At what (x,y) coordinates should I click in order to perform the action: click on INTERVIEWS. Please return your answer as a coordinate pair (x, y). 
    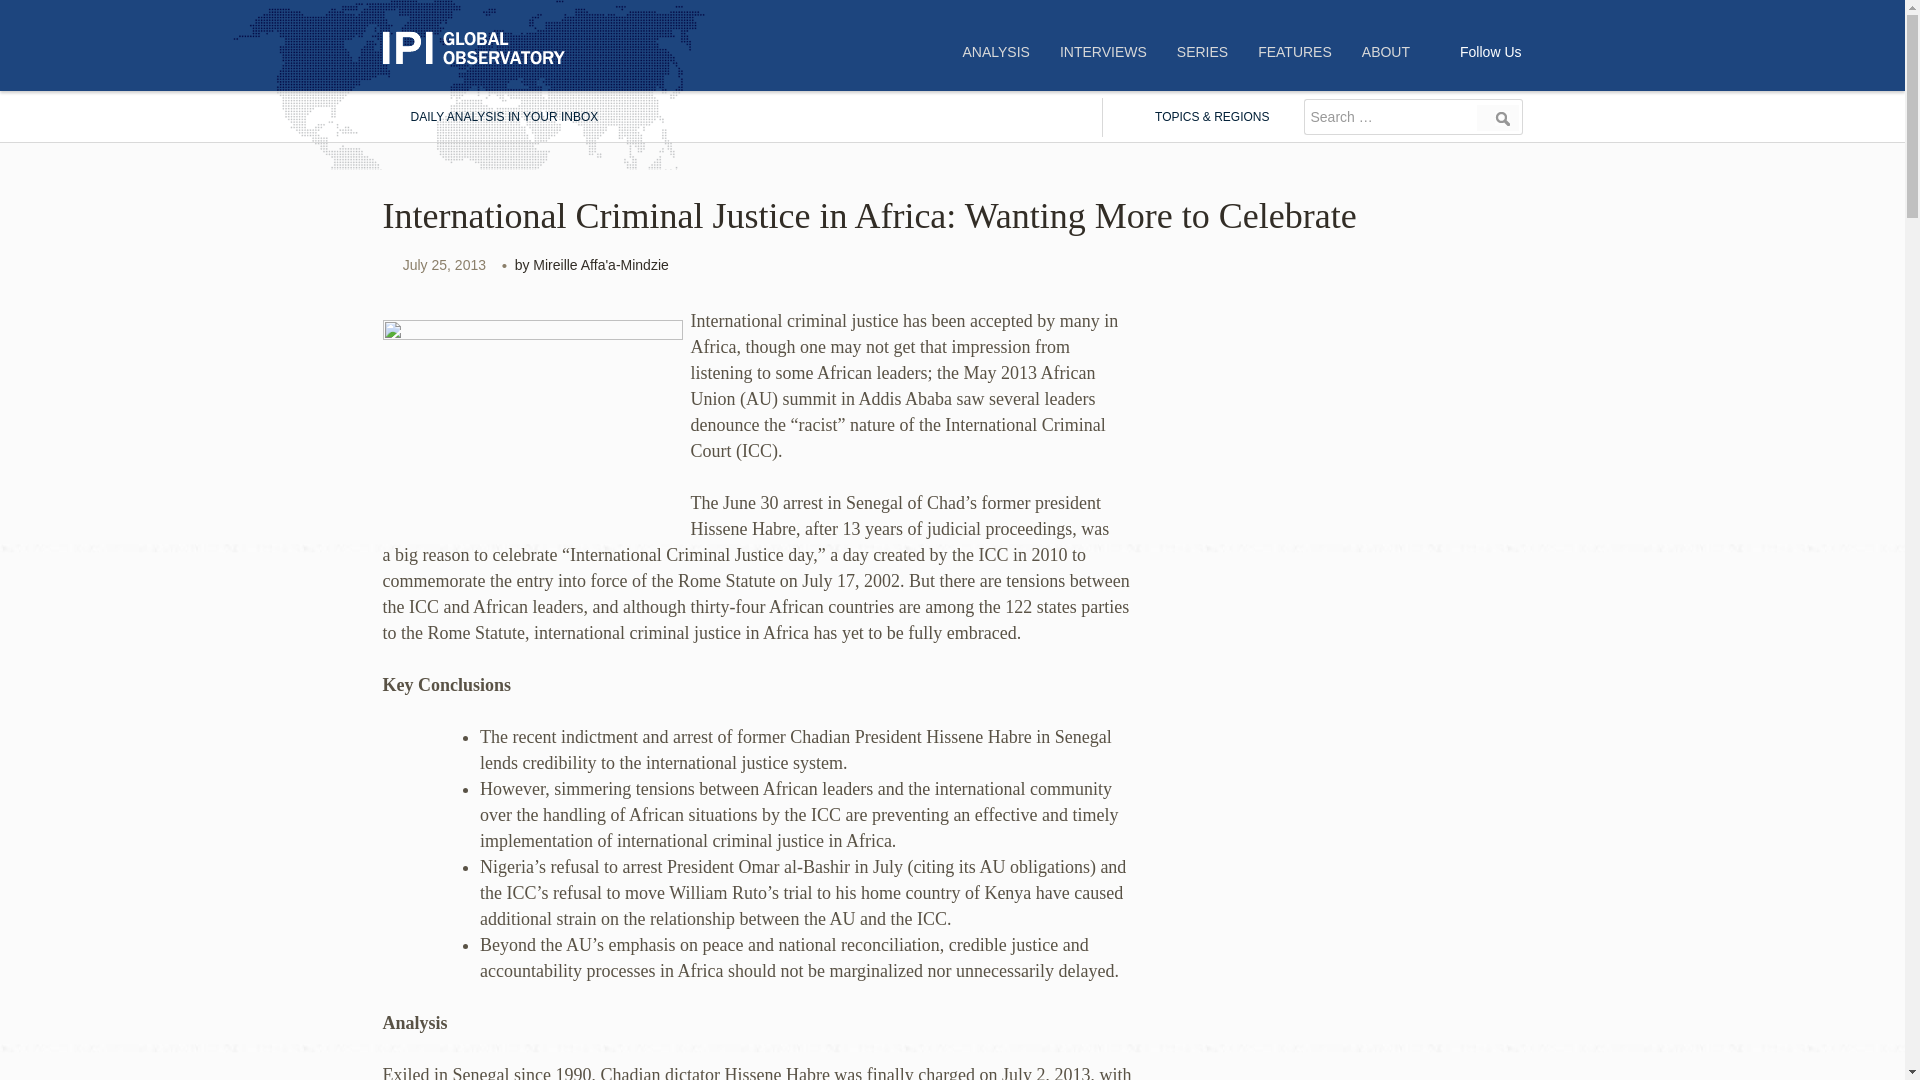
    Looking at the image, I should click on (1102, 52).